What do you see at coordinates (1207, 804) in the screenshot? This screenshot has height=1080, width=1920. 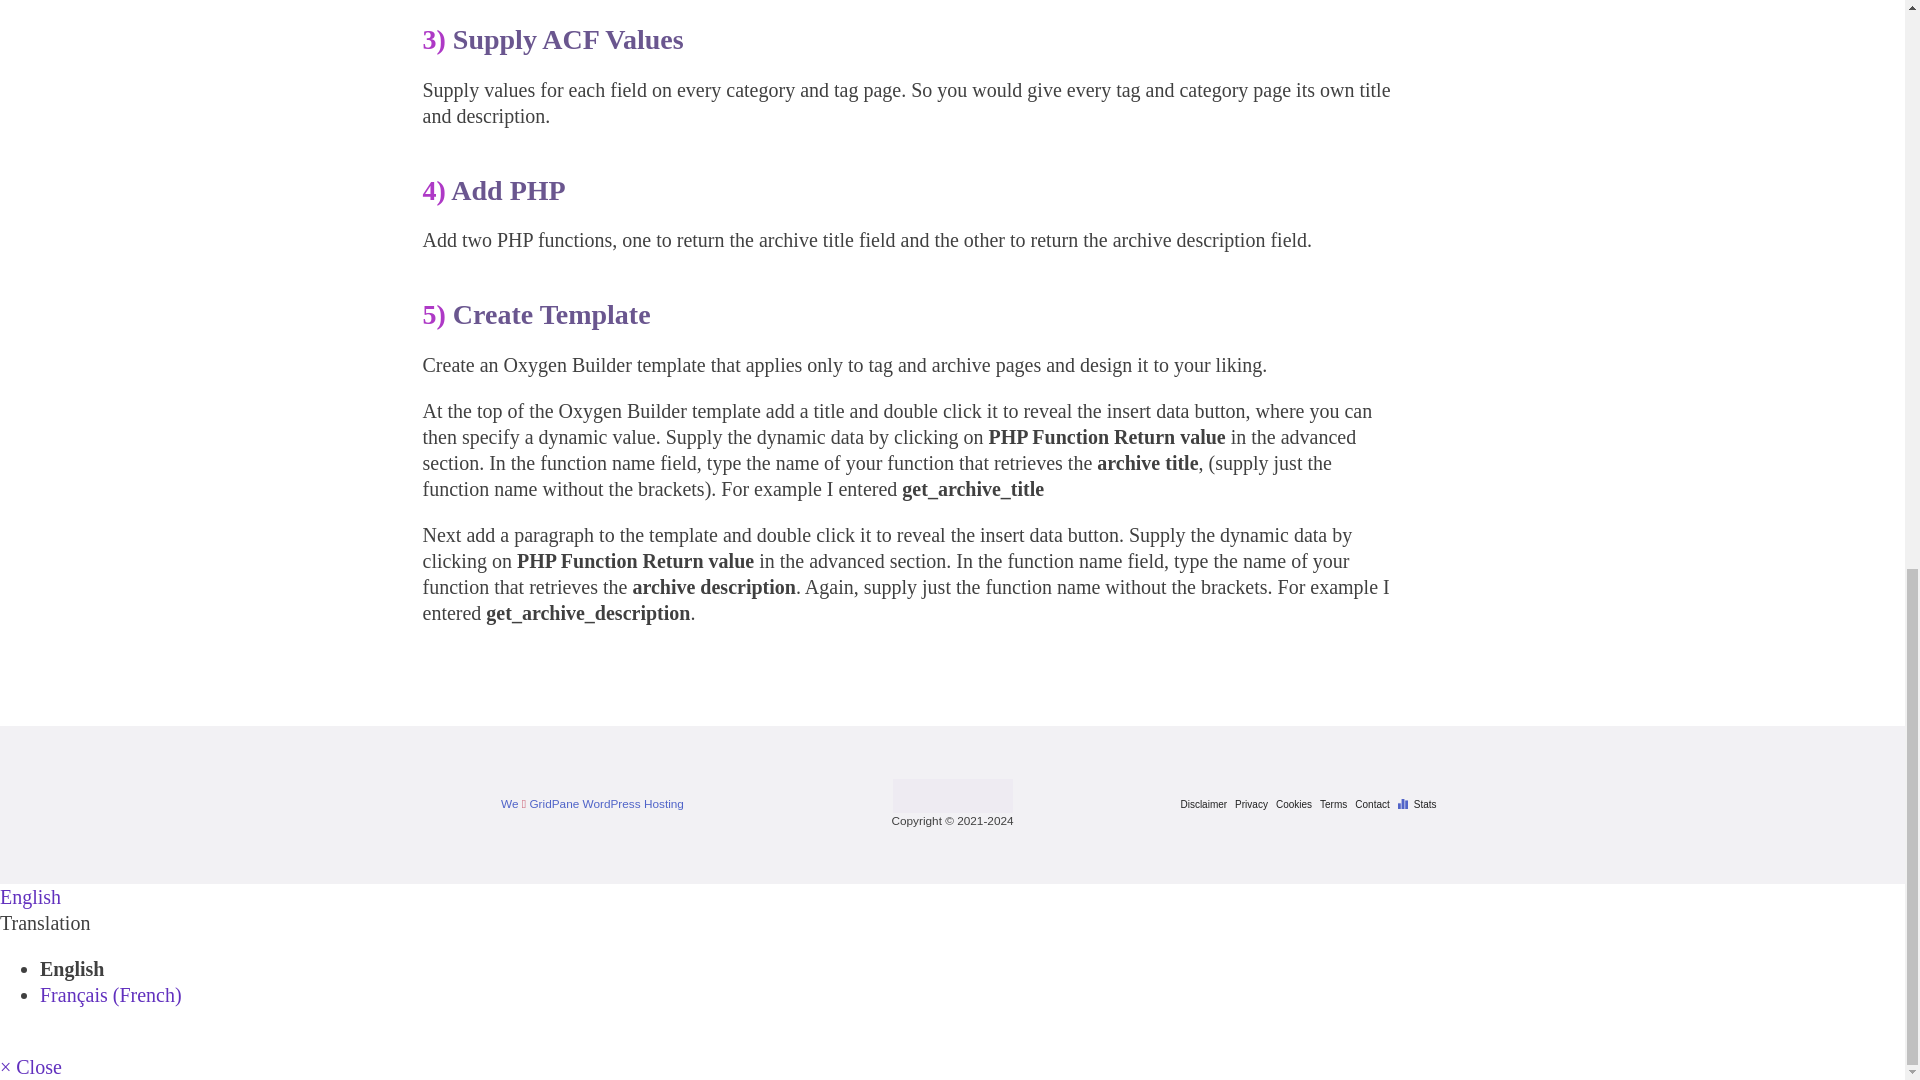 I see `Disclaimer` at bounding box center [1207, 804].